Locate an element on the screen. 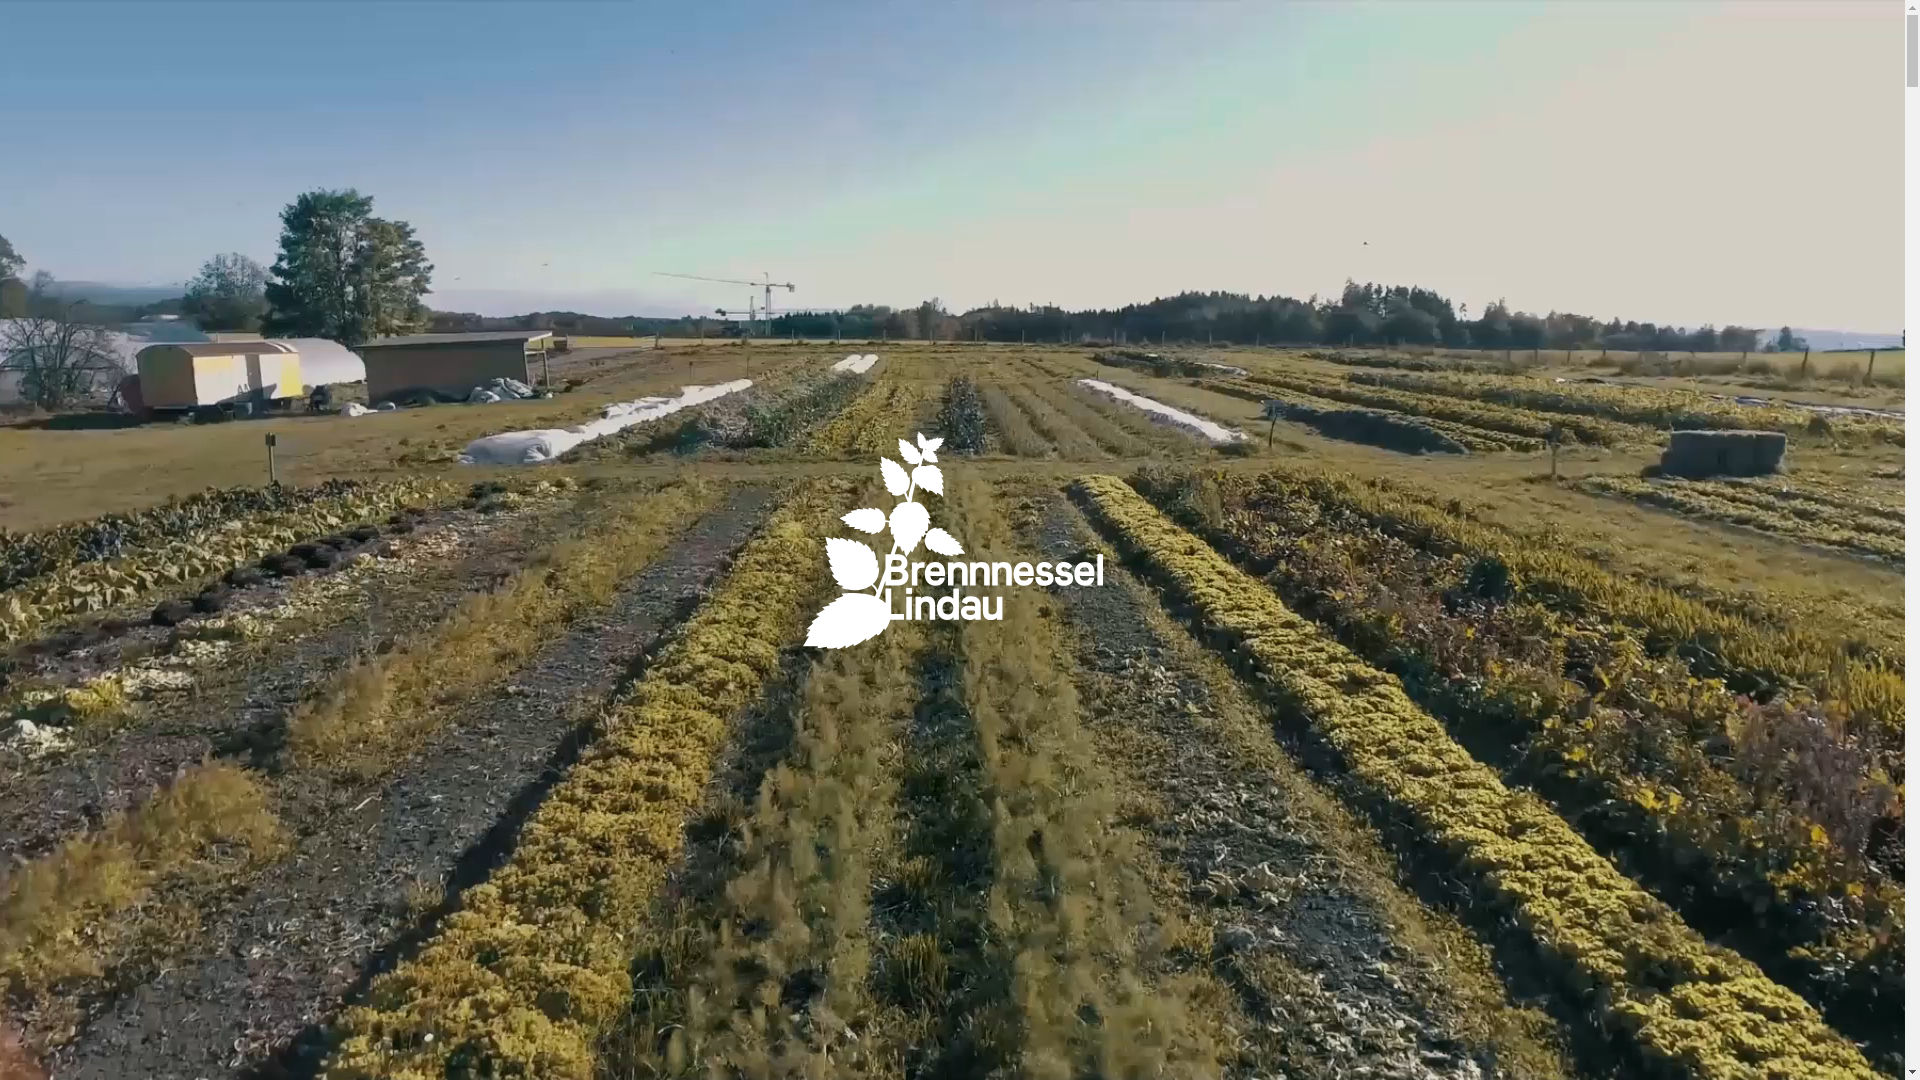 The height and width of the screenshot is (1080, 1920). Anbau is located at coordinates (1470, 92).